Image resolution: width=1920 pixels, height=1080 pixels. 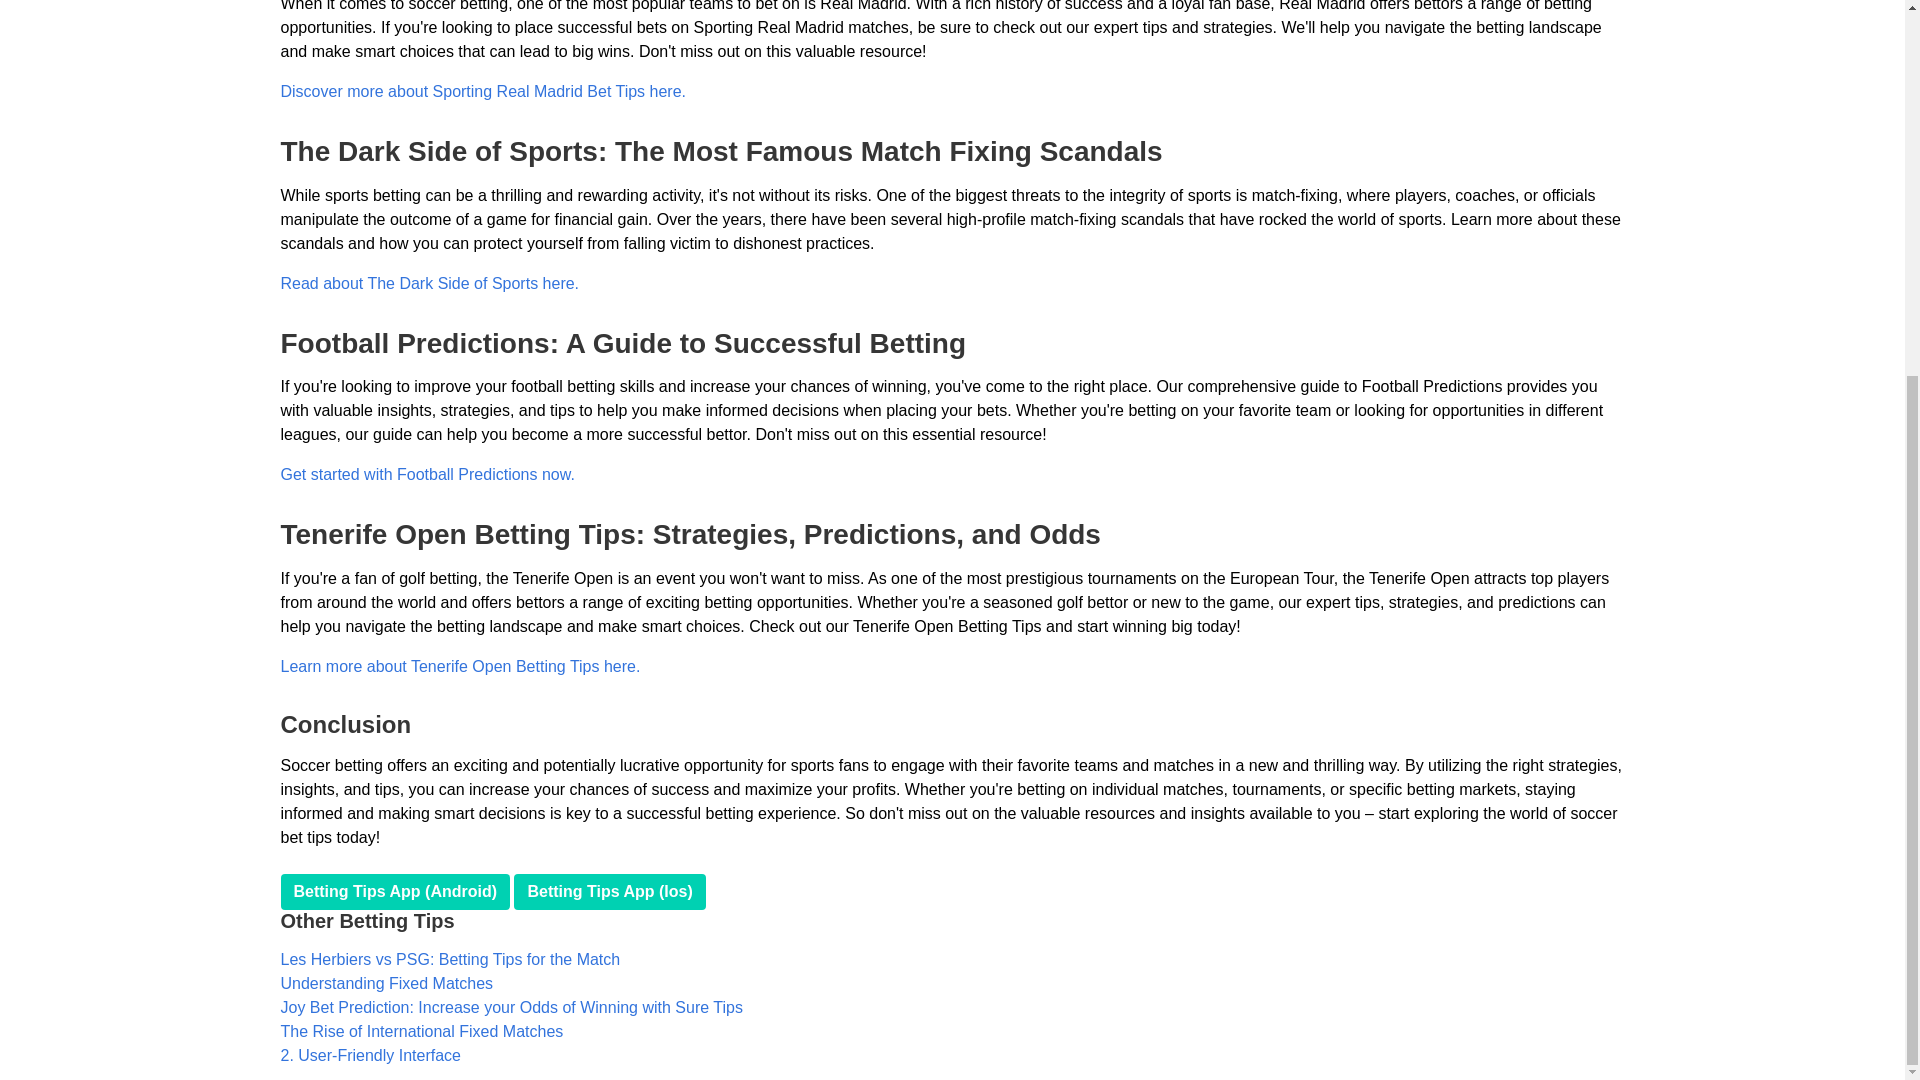 What do you see at coordinates (609, 892) in the screenshot?
I see `play` at bounding box center [609, 892].